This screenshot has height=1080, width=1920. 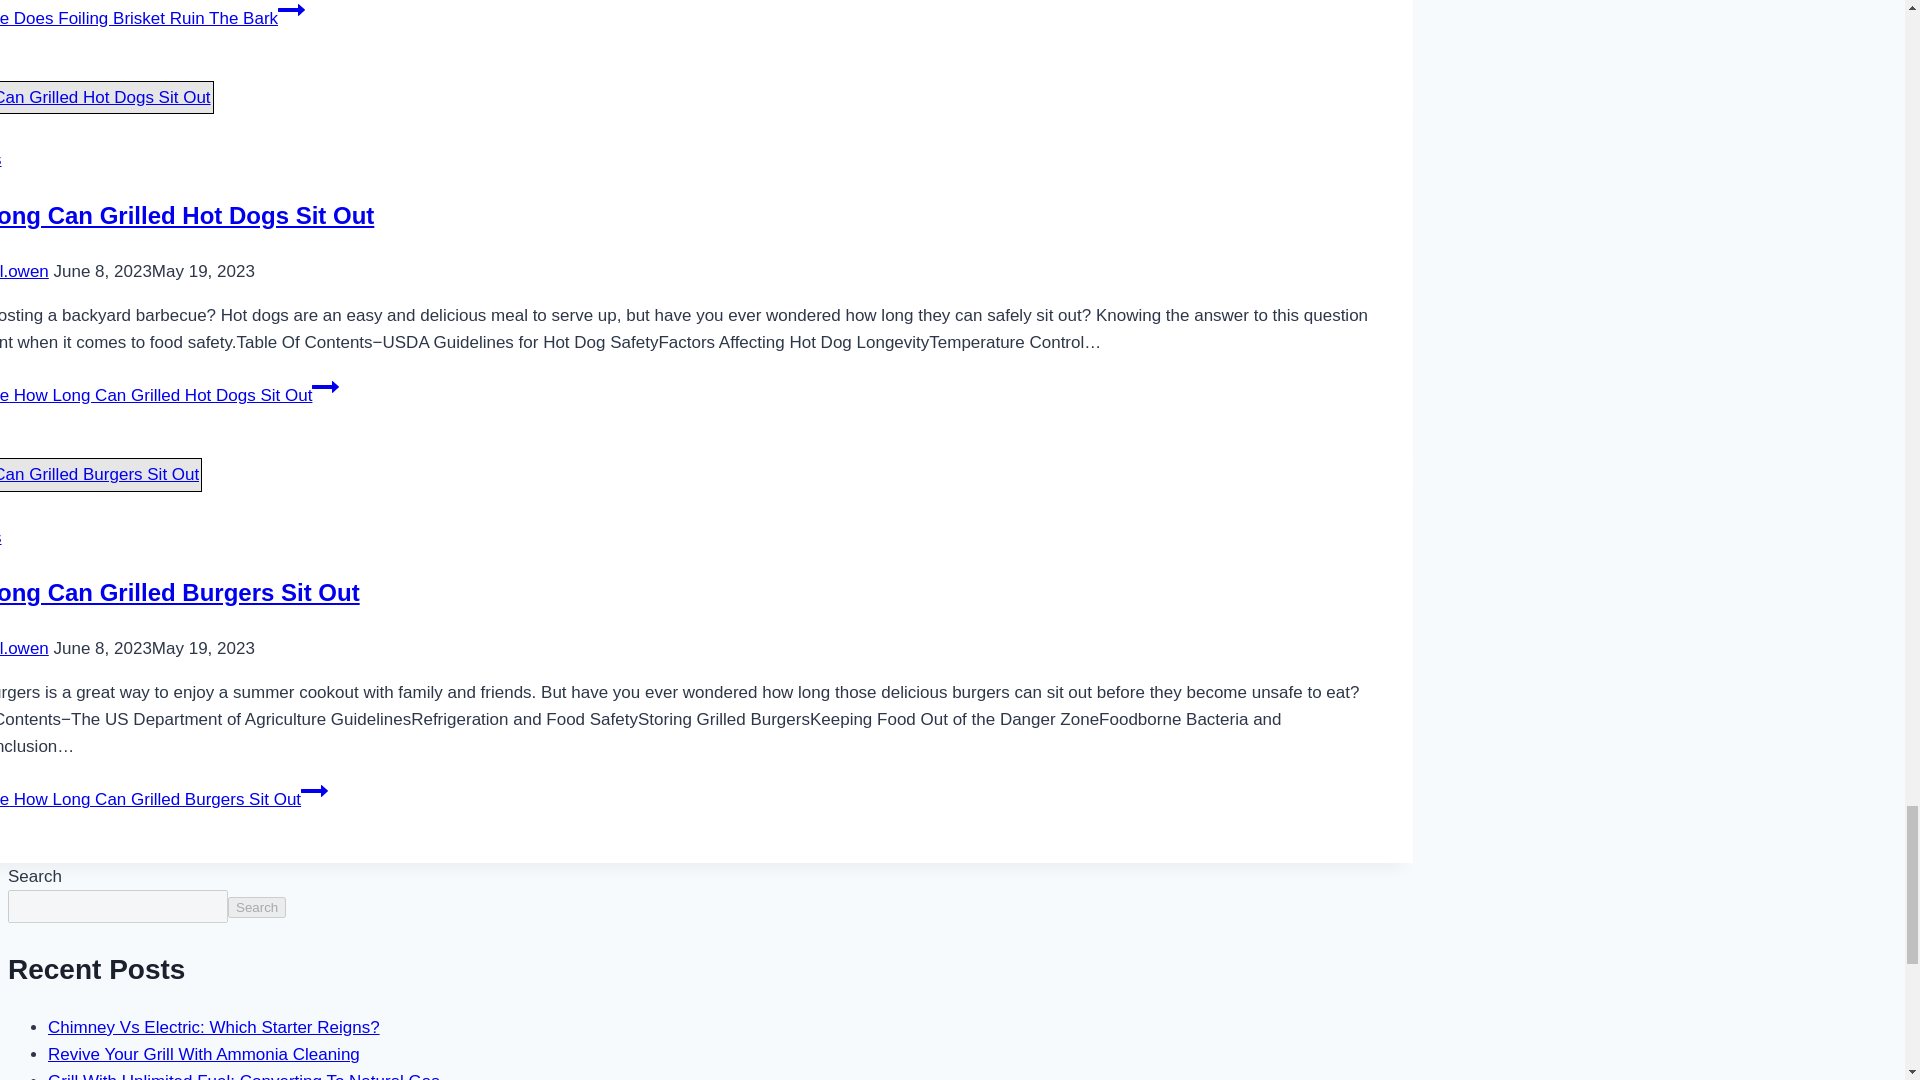 What do you see at coordinates (325, 386) in the screenshot?
I see `Continue` at bounding box center [325, 386].